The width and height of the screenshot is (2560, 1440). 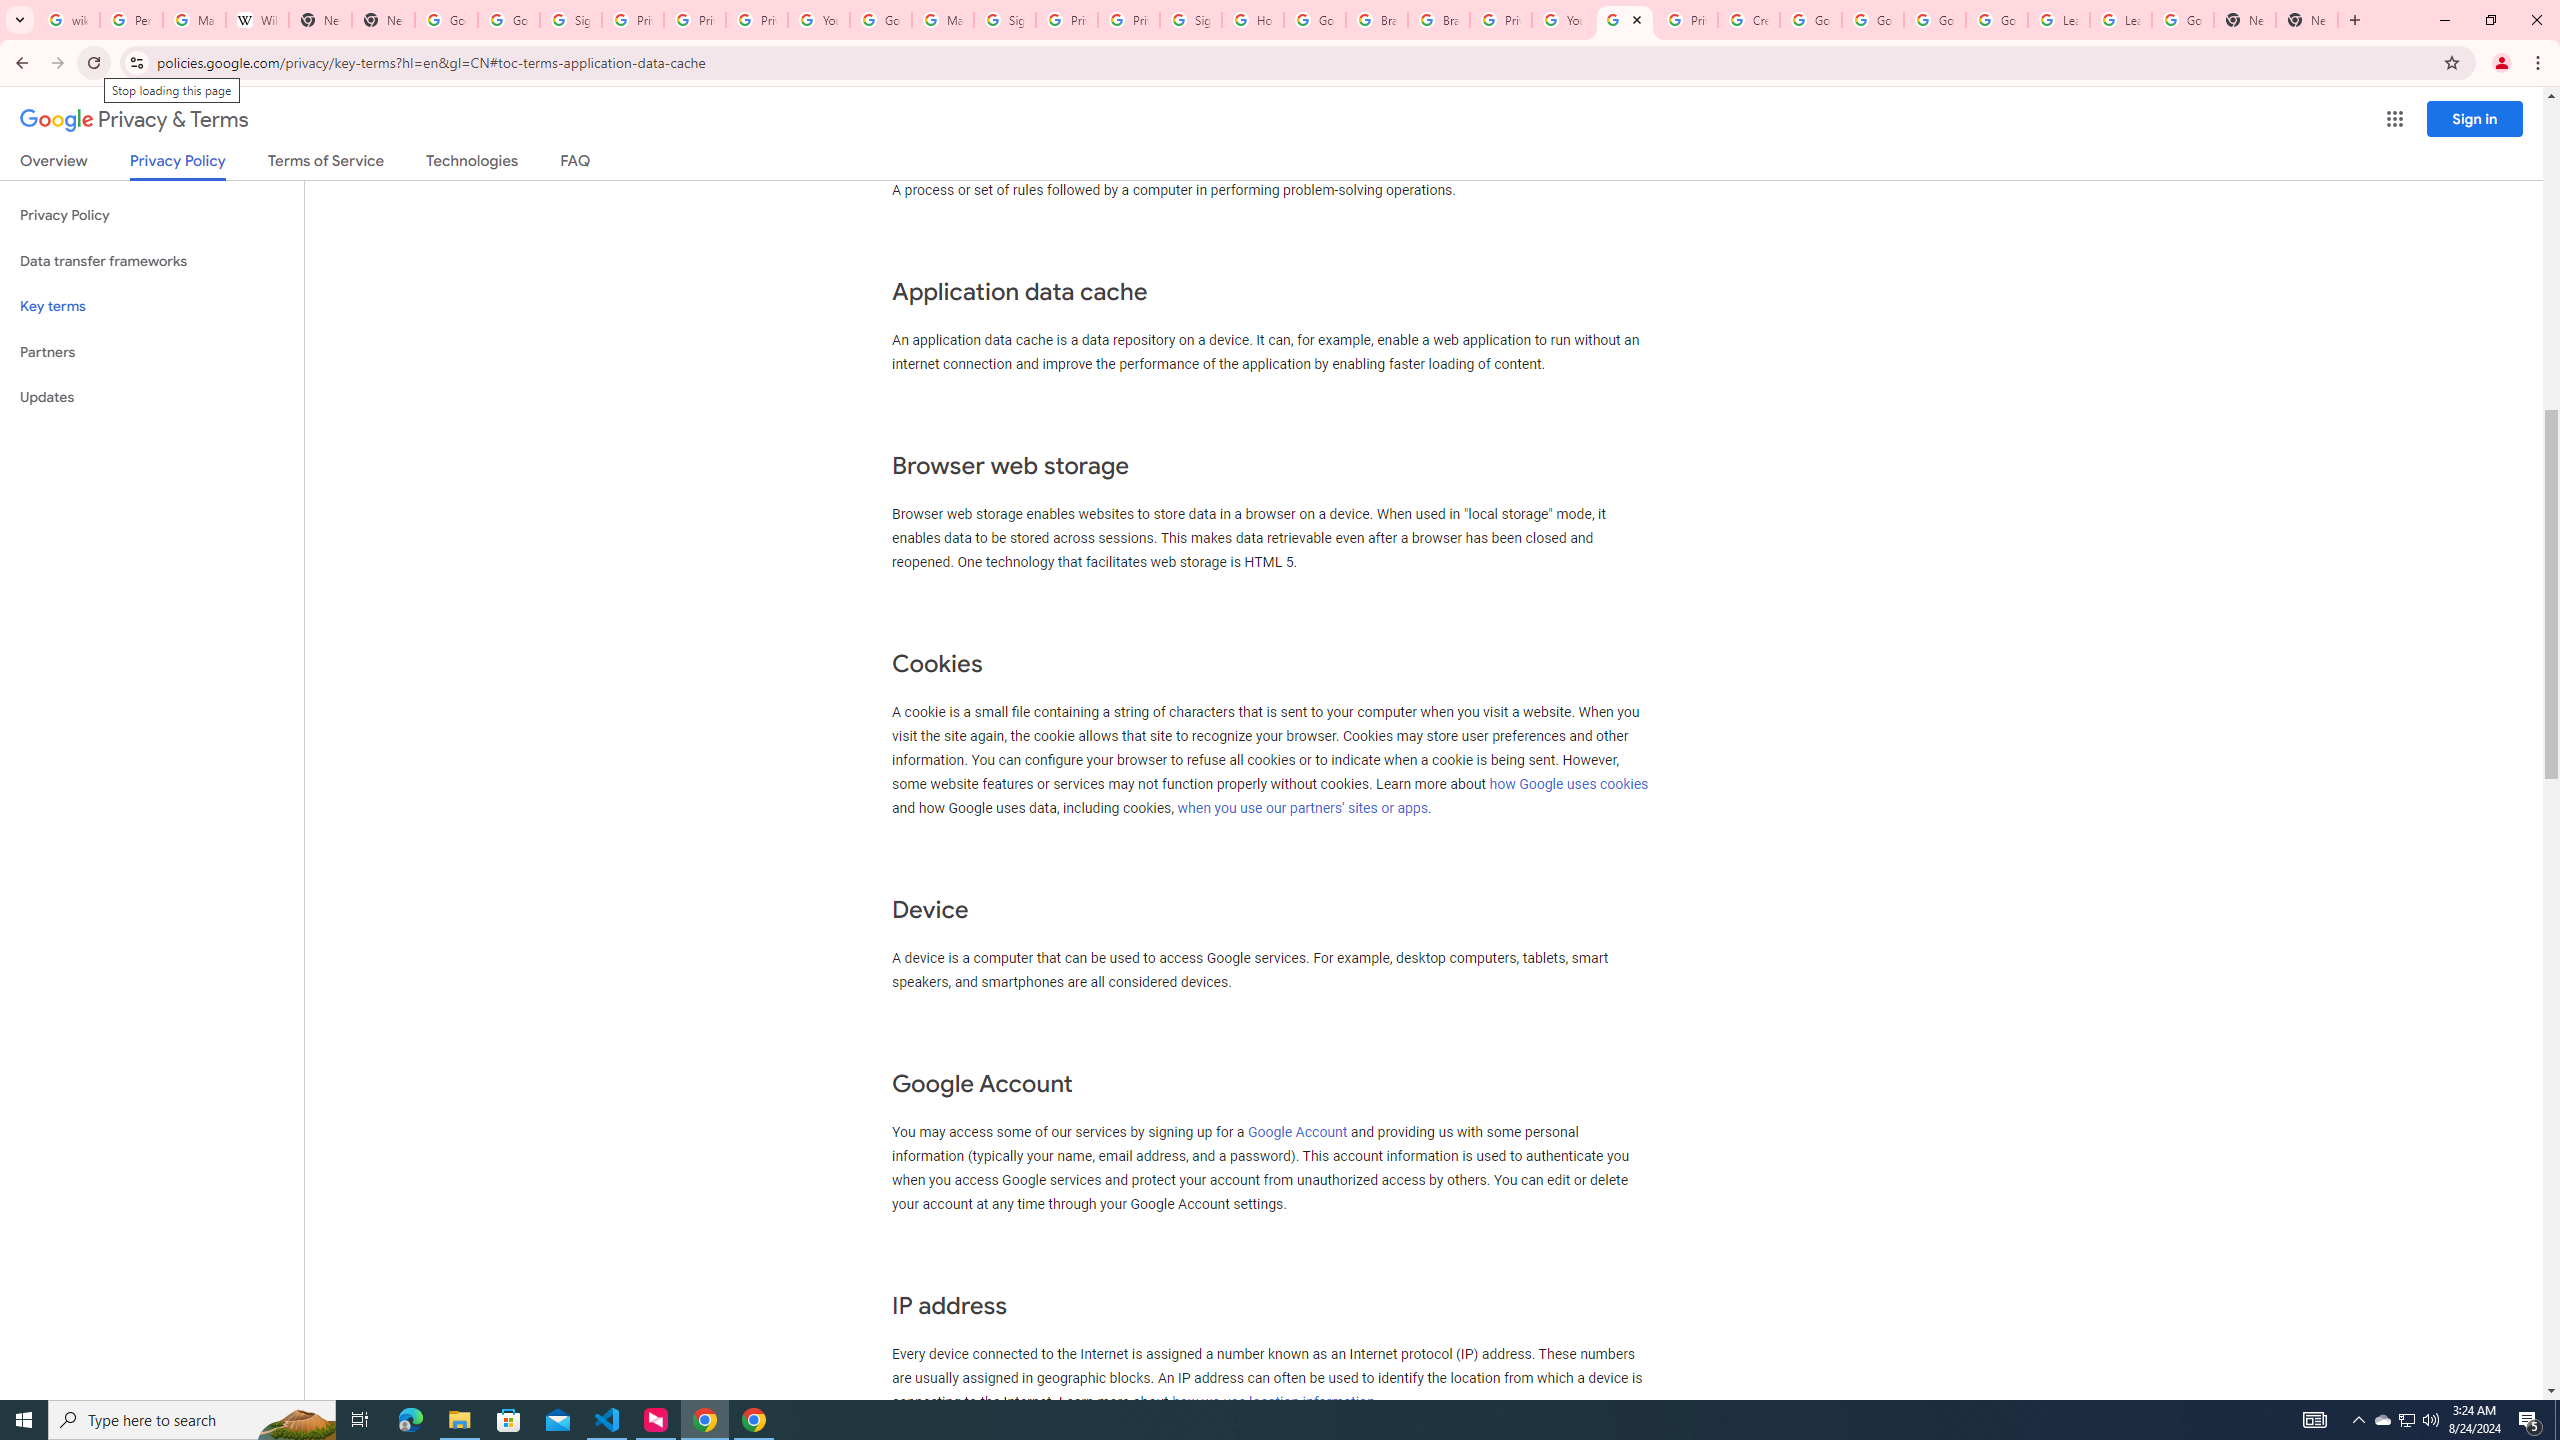 What do you see at coordinates (1004, 20) in the screenshot?
I see `Sign in - Google Accounts` at bounding box center [1004, 20].